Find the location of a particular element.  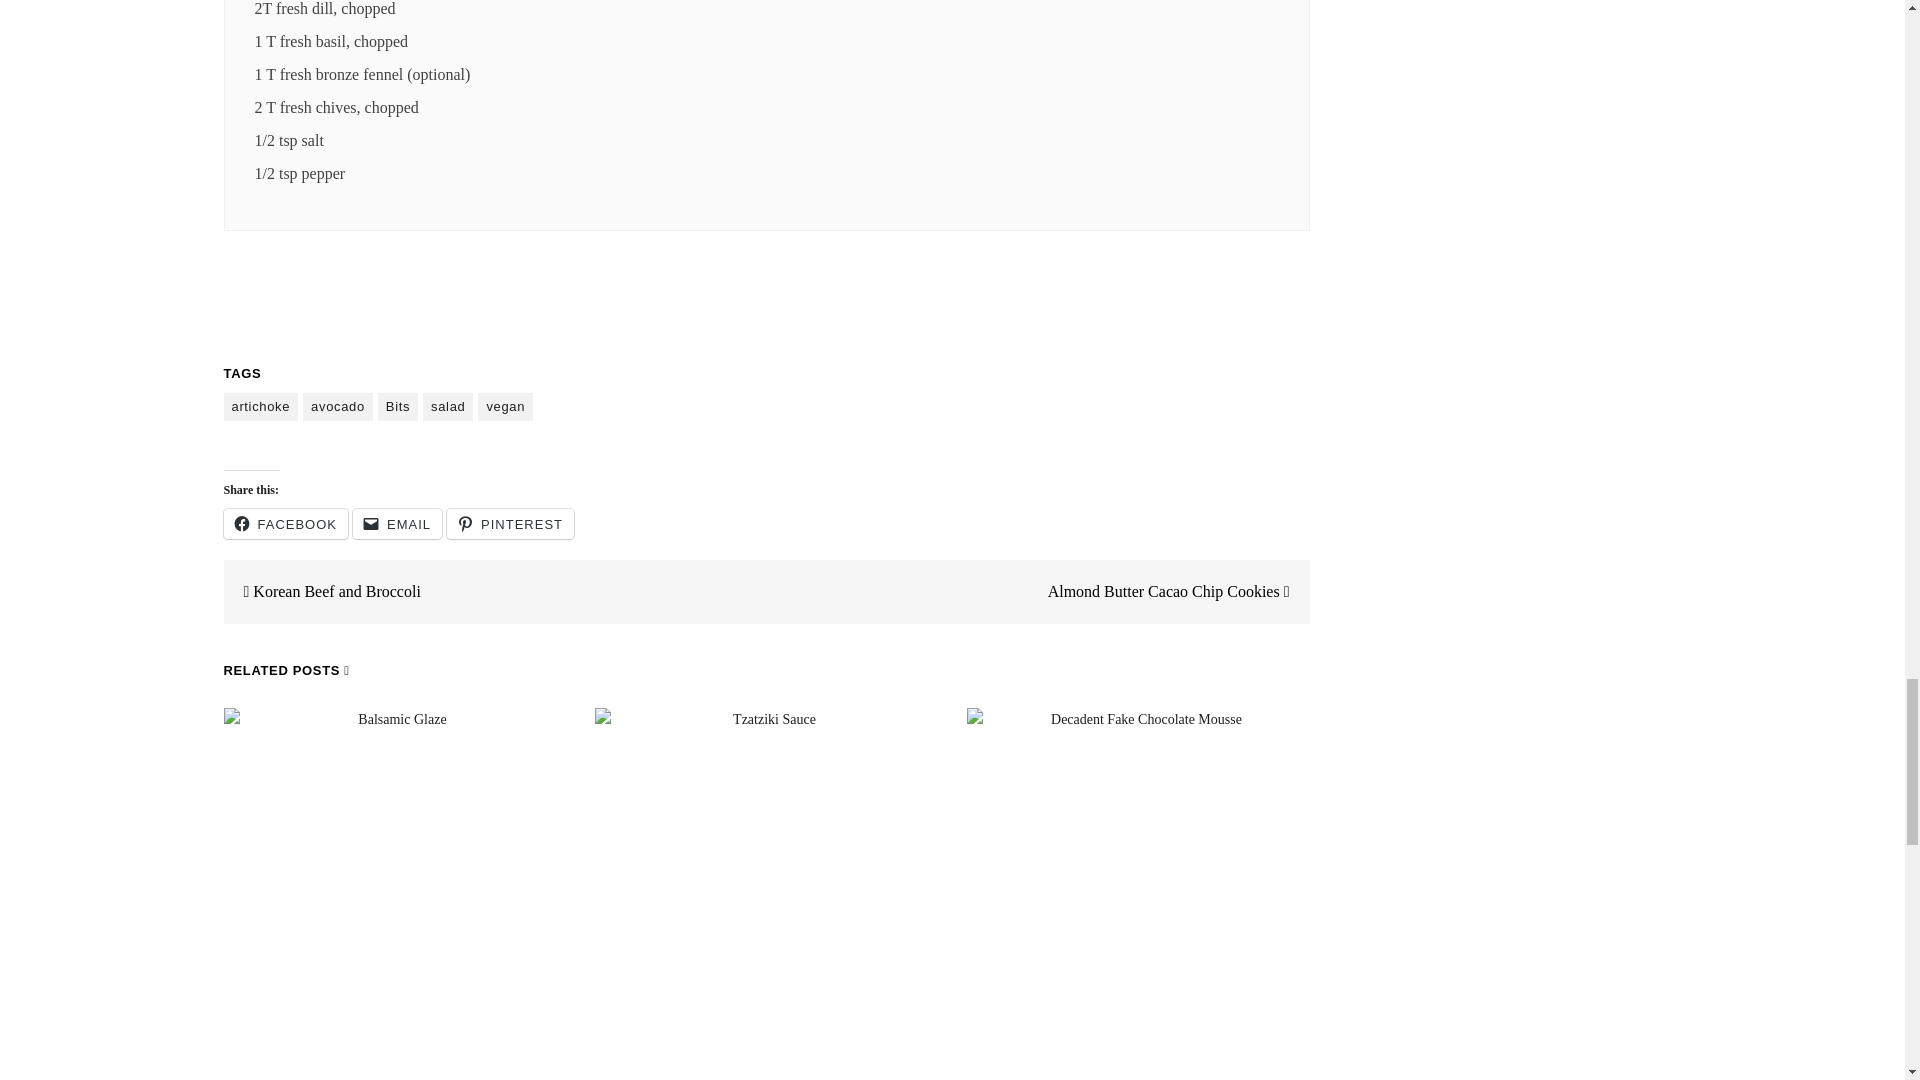

Click to share on Facebook is located at coordinates (286, 523).